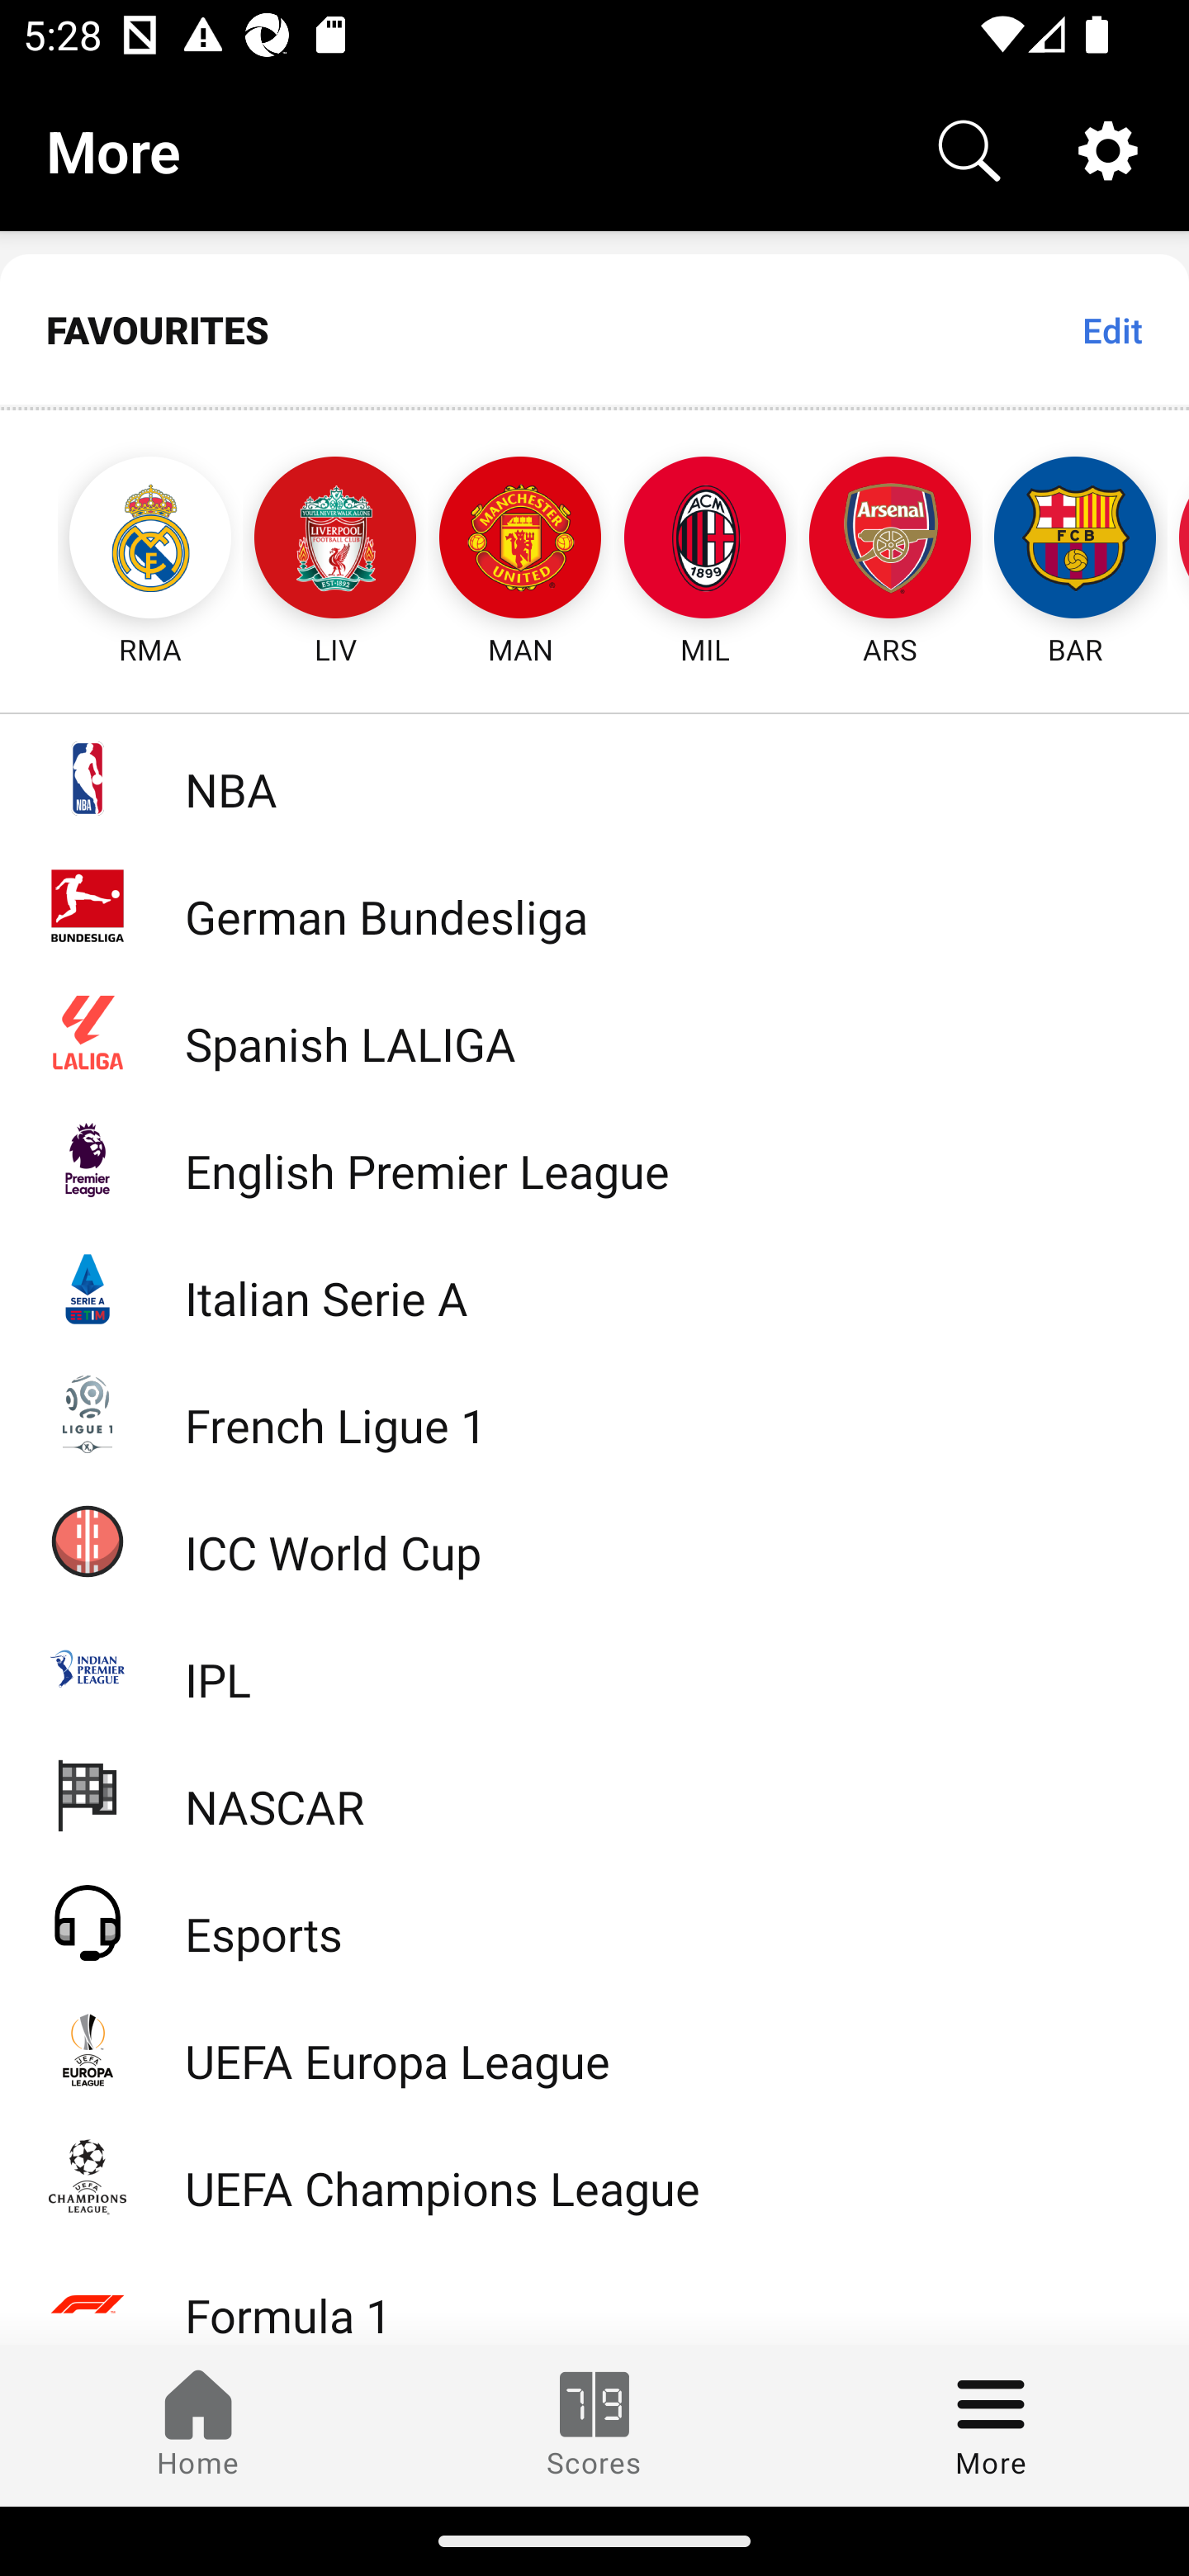  Describe the element at coordinates (594, 2049) in the screenshot. I see `UEFA Europa League` at that location.